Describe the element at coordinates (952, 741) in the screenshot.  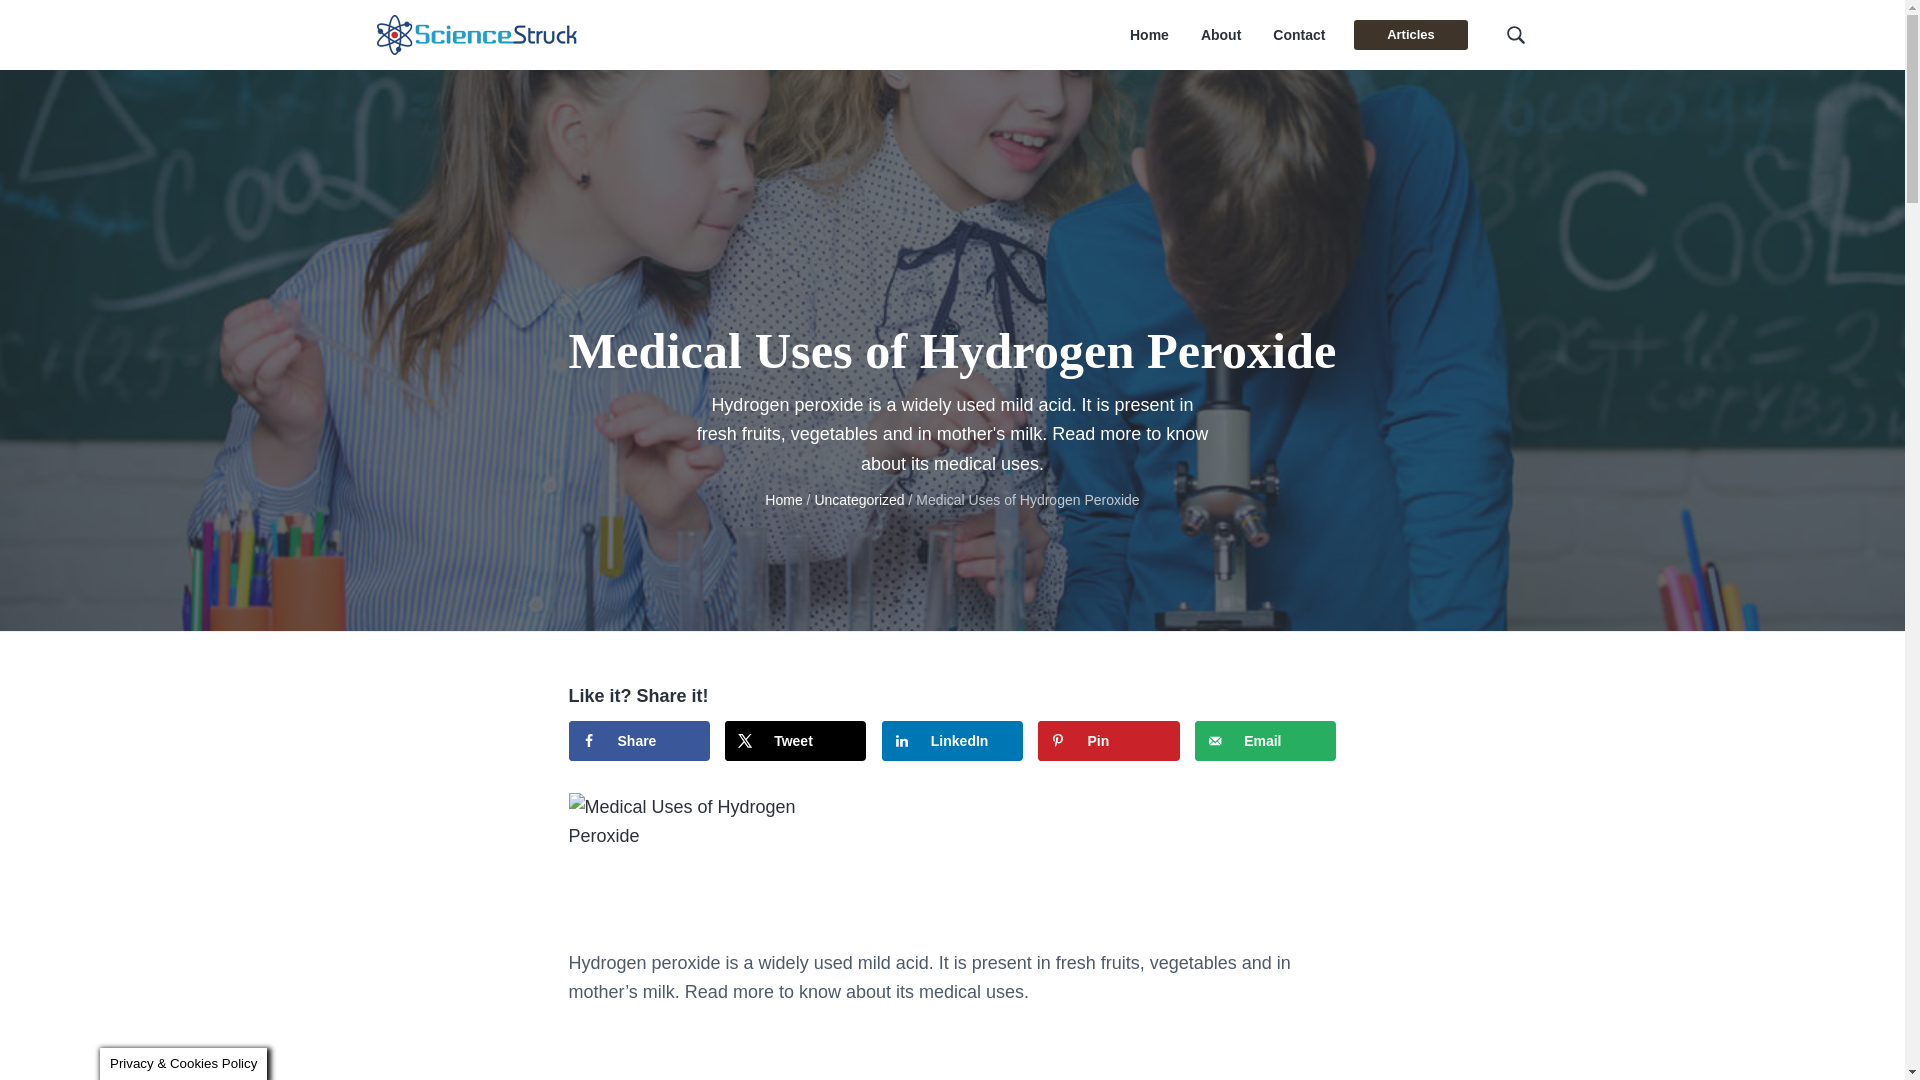
I see `Share on LinkedIn` at that location.